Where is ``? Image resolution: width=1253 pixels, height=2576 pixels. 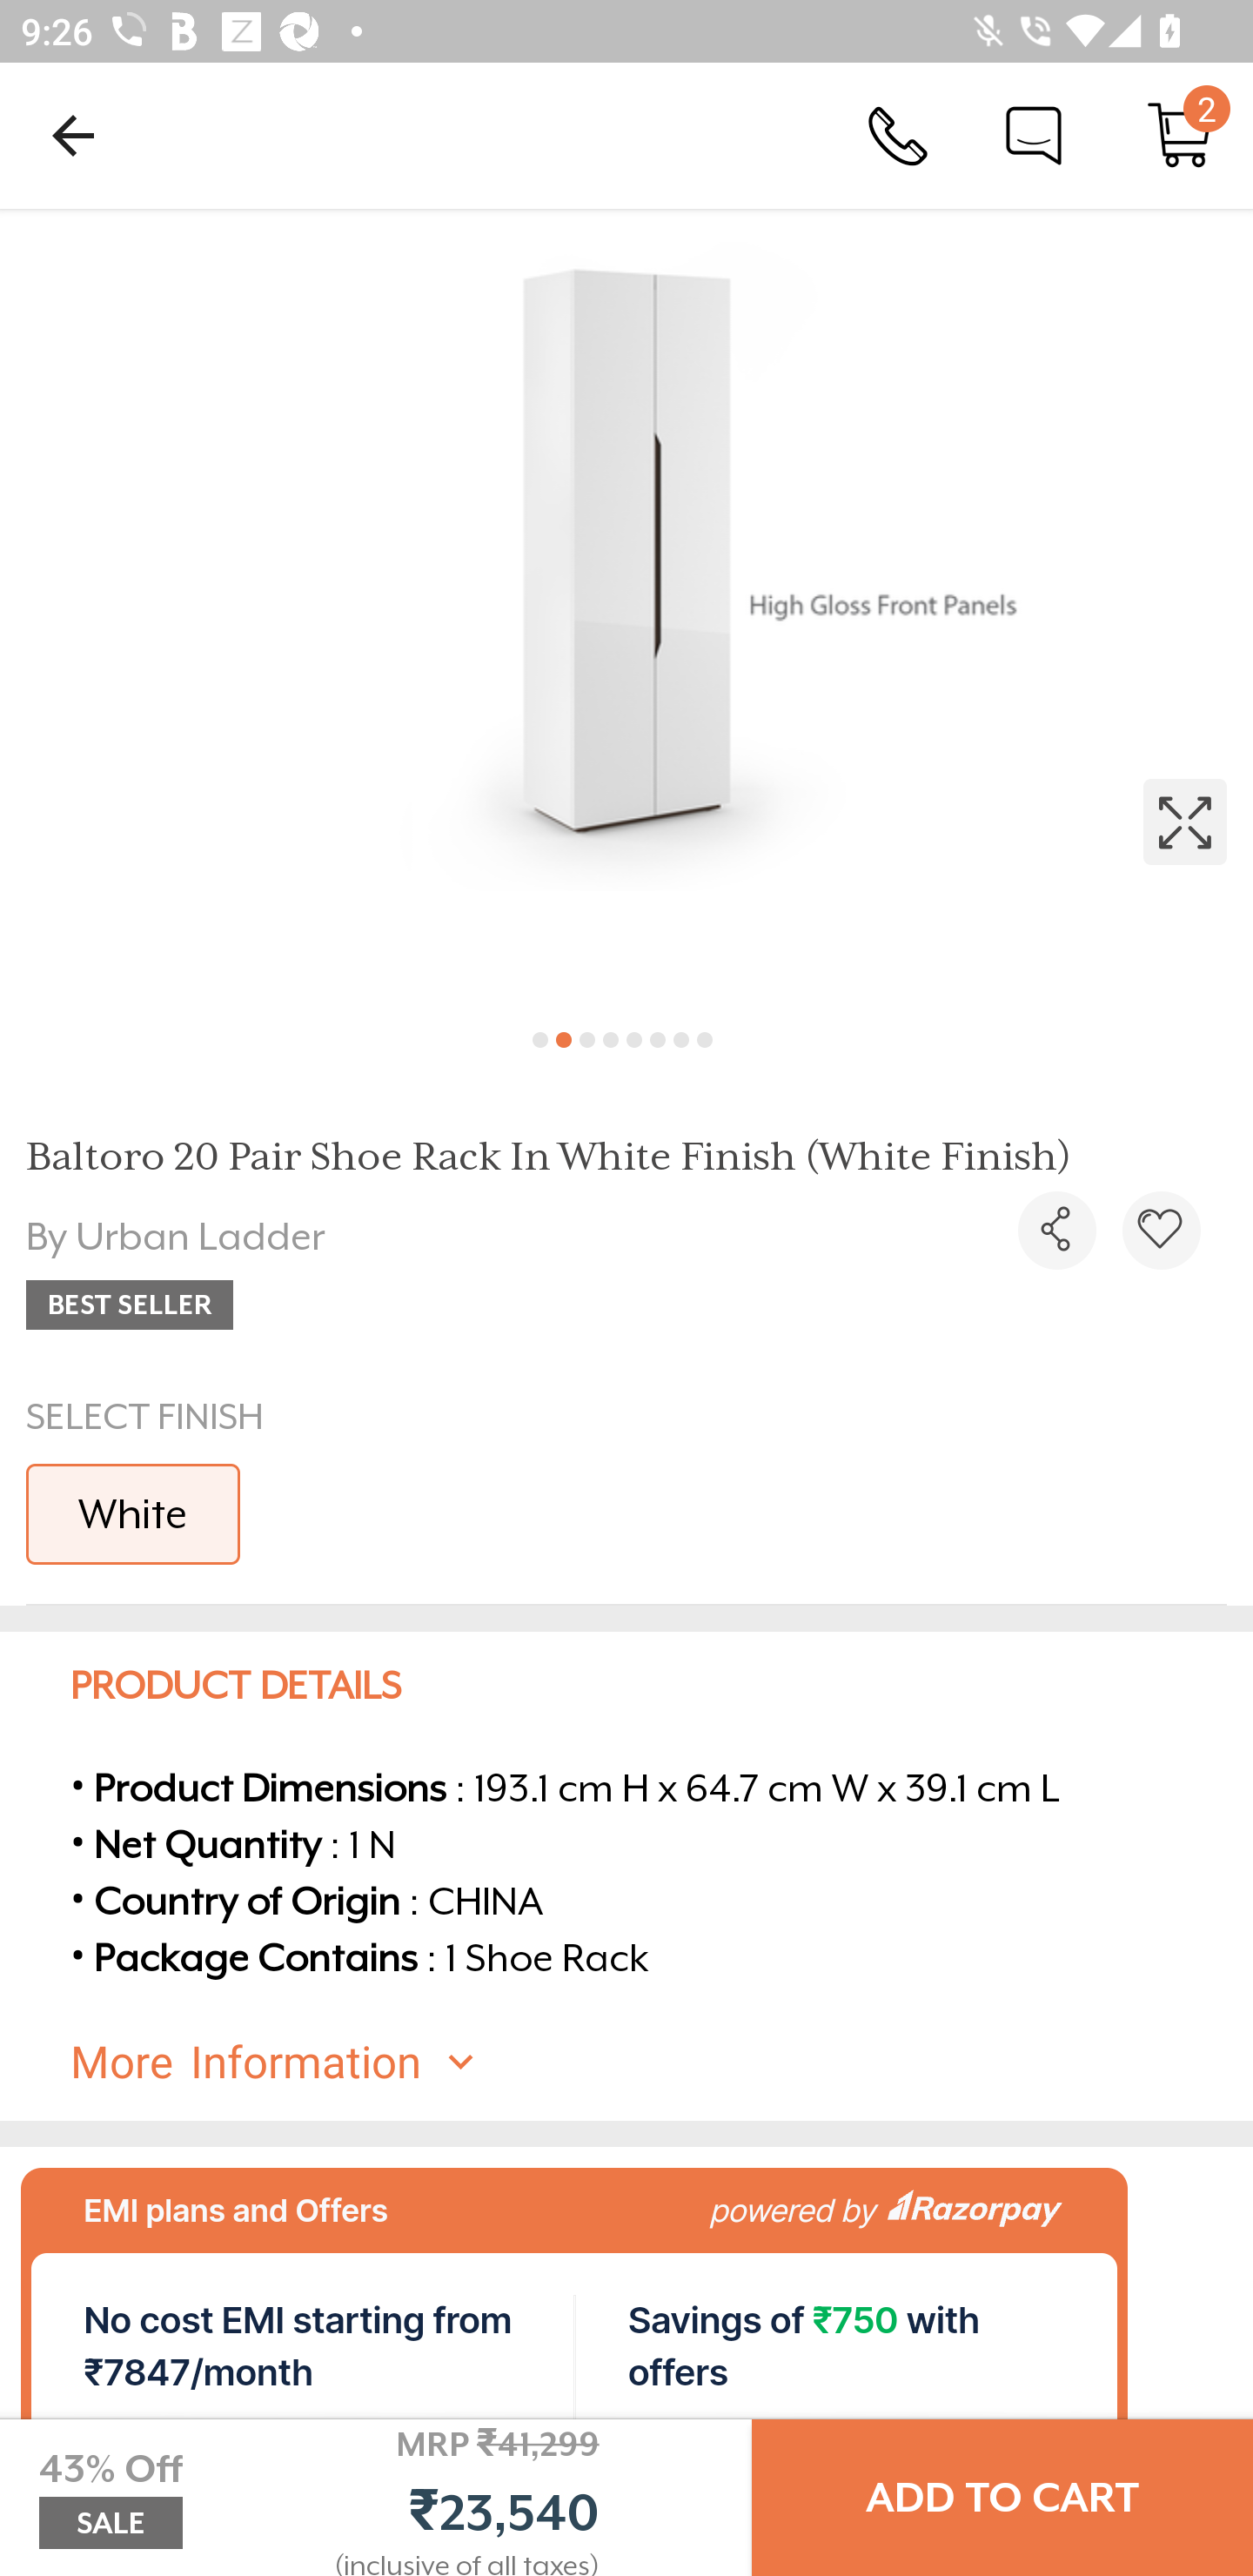  is located at coordinates (626, 607).